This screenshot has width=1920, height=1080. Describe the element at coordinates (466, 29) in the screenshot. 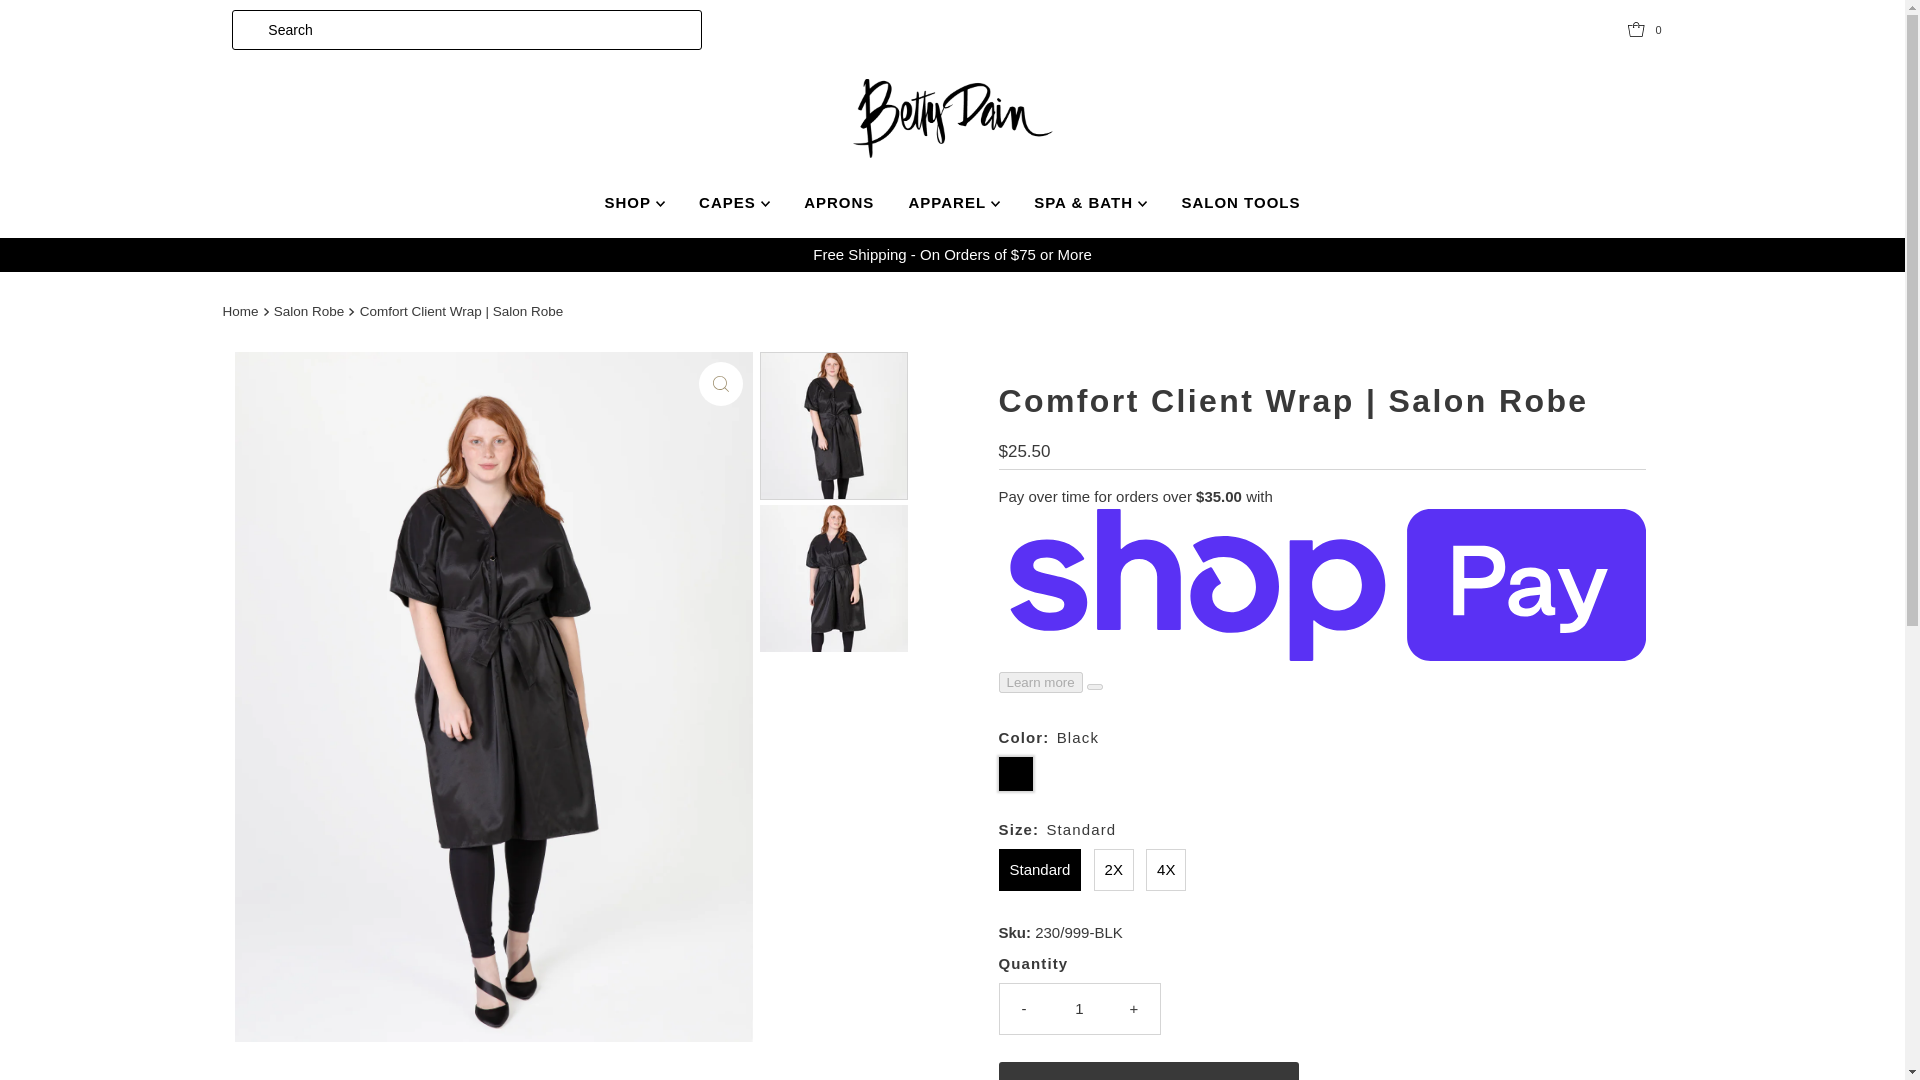

I see `Search our store` at that location.